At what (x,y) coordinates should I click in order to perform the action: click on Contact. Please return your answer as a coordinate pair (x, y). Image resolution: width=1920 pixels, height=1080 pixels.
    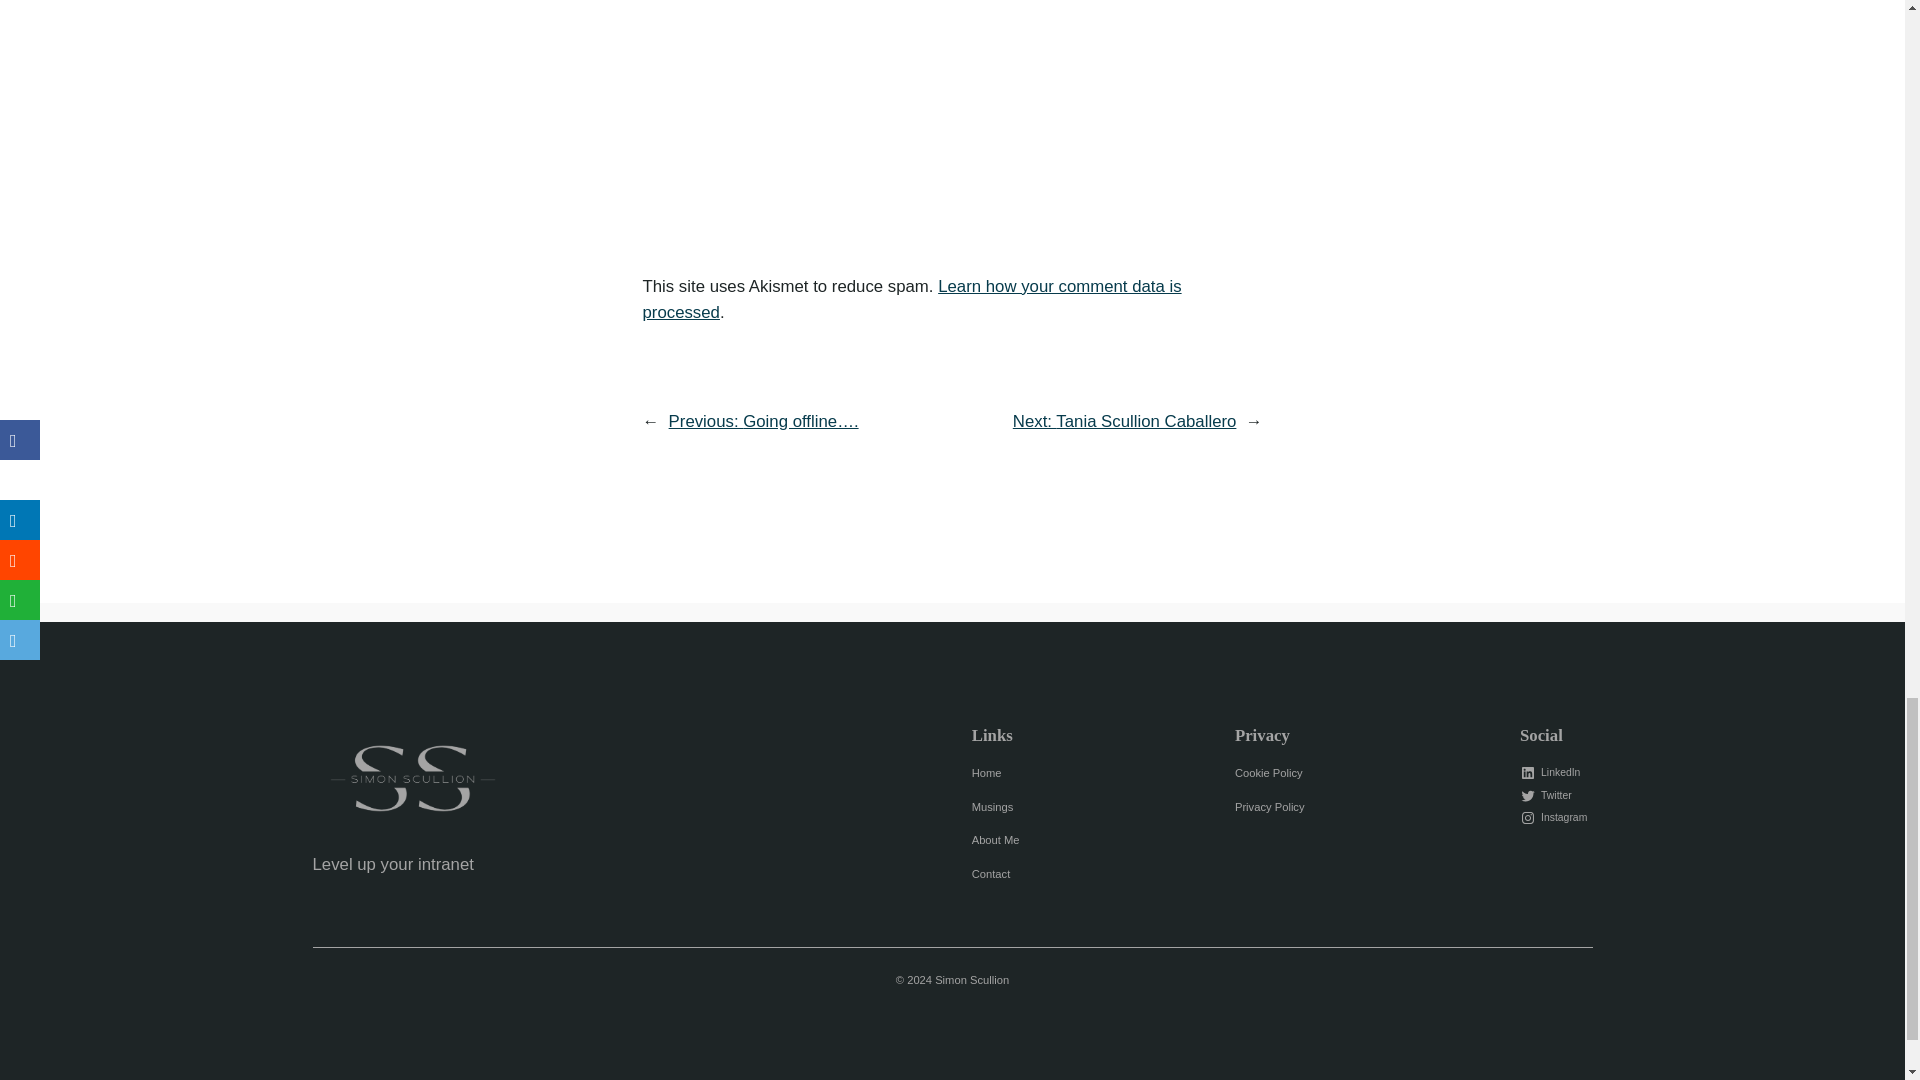
    Looking at the image, I should click on (991, 874).